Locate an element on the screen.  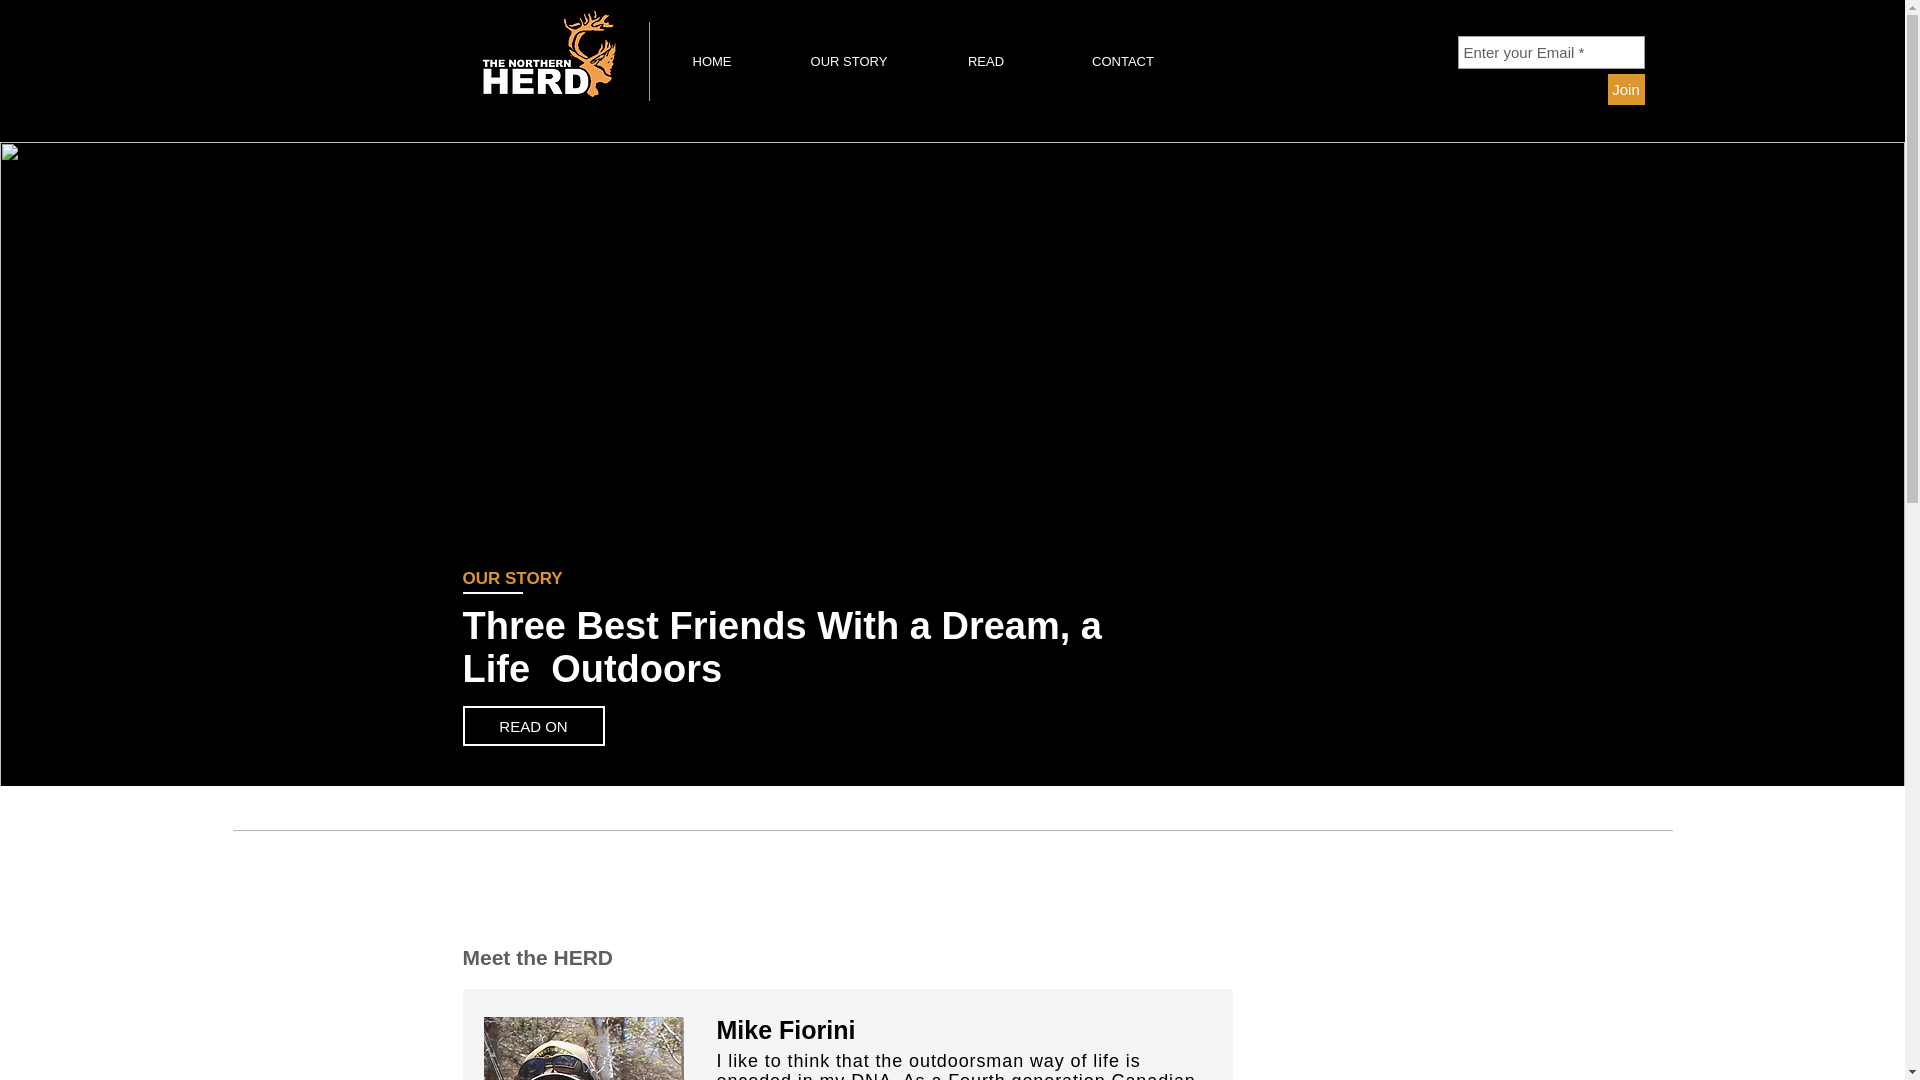
CONTACT is located at coordinates (1122, 61).